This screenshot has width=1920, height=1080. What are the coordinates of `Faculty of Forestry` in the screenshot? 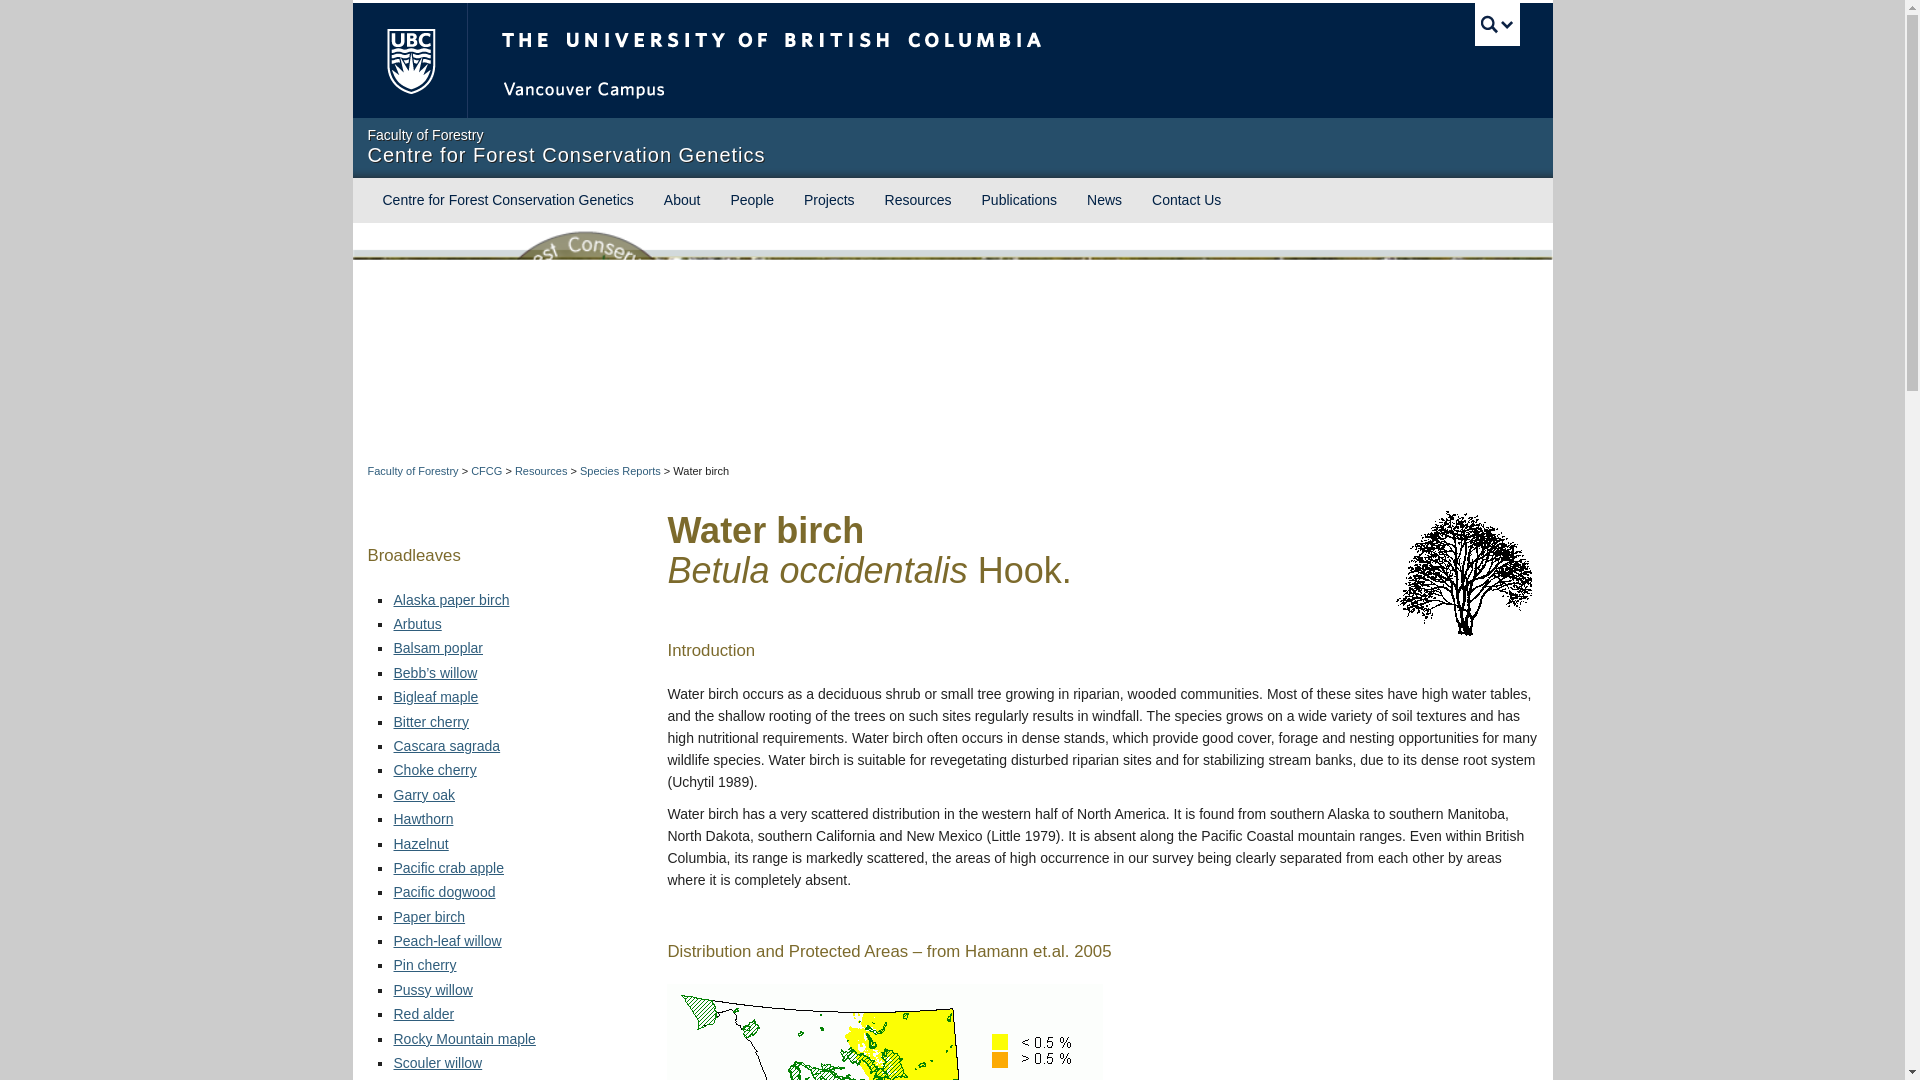 It's located at (413, 471).